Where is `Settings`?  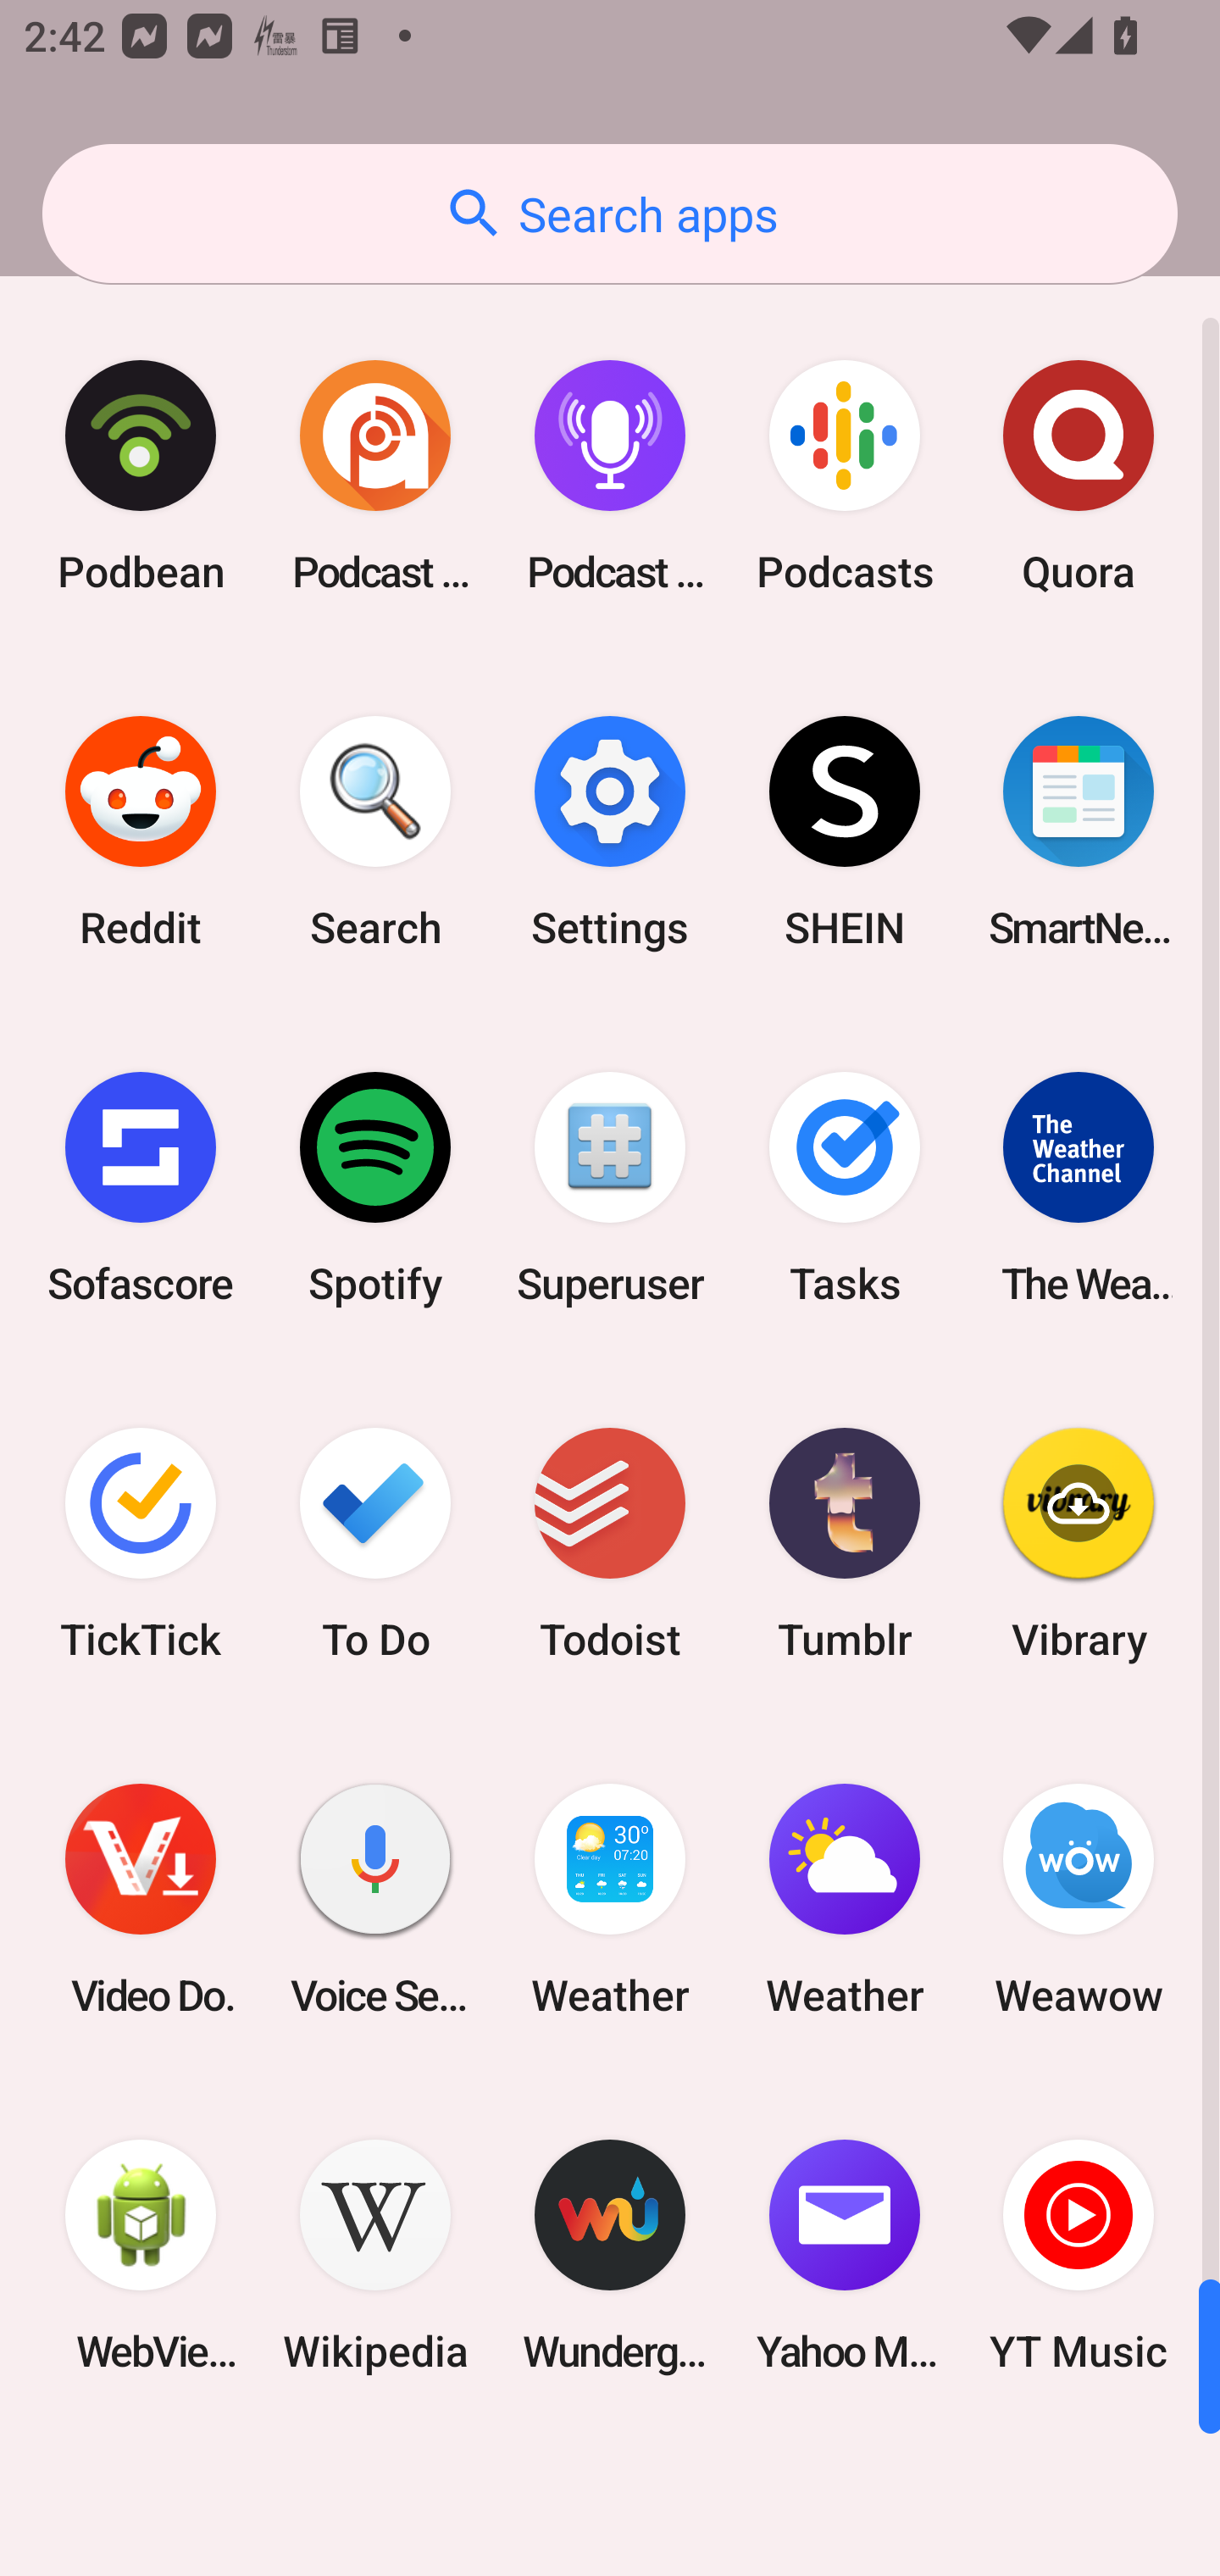
Settings is located at coordinates (610, 832).